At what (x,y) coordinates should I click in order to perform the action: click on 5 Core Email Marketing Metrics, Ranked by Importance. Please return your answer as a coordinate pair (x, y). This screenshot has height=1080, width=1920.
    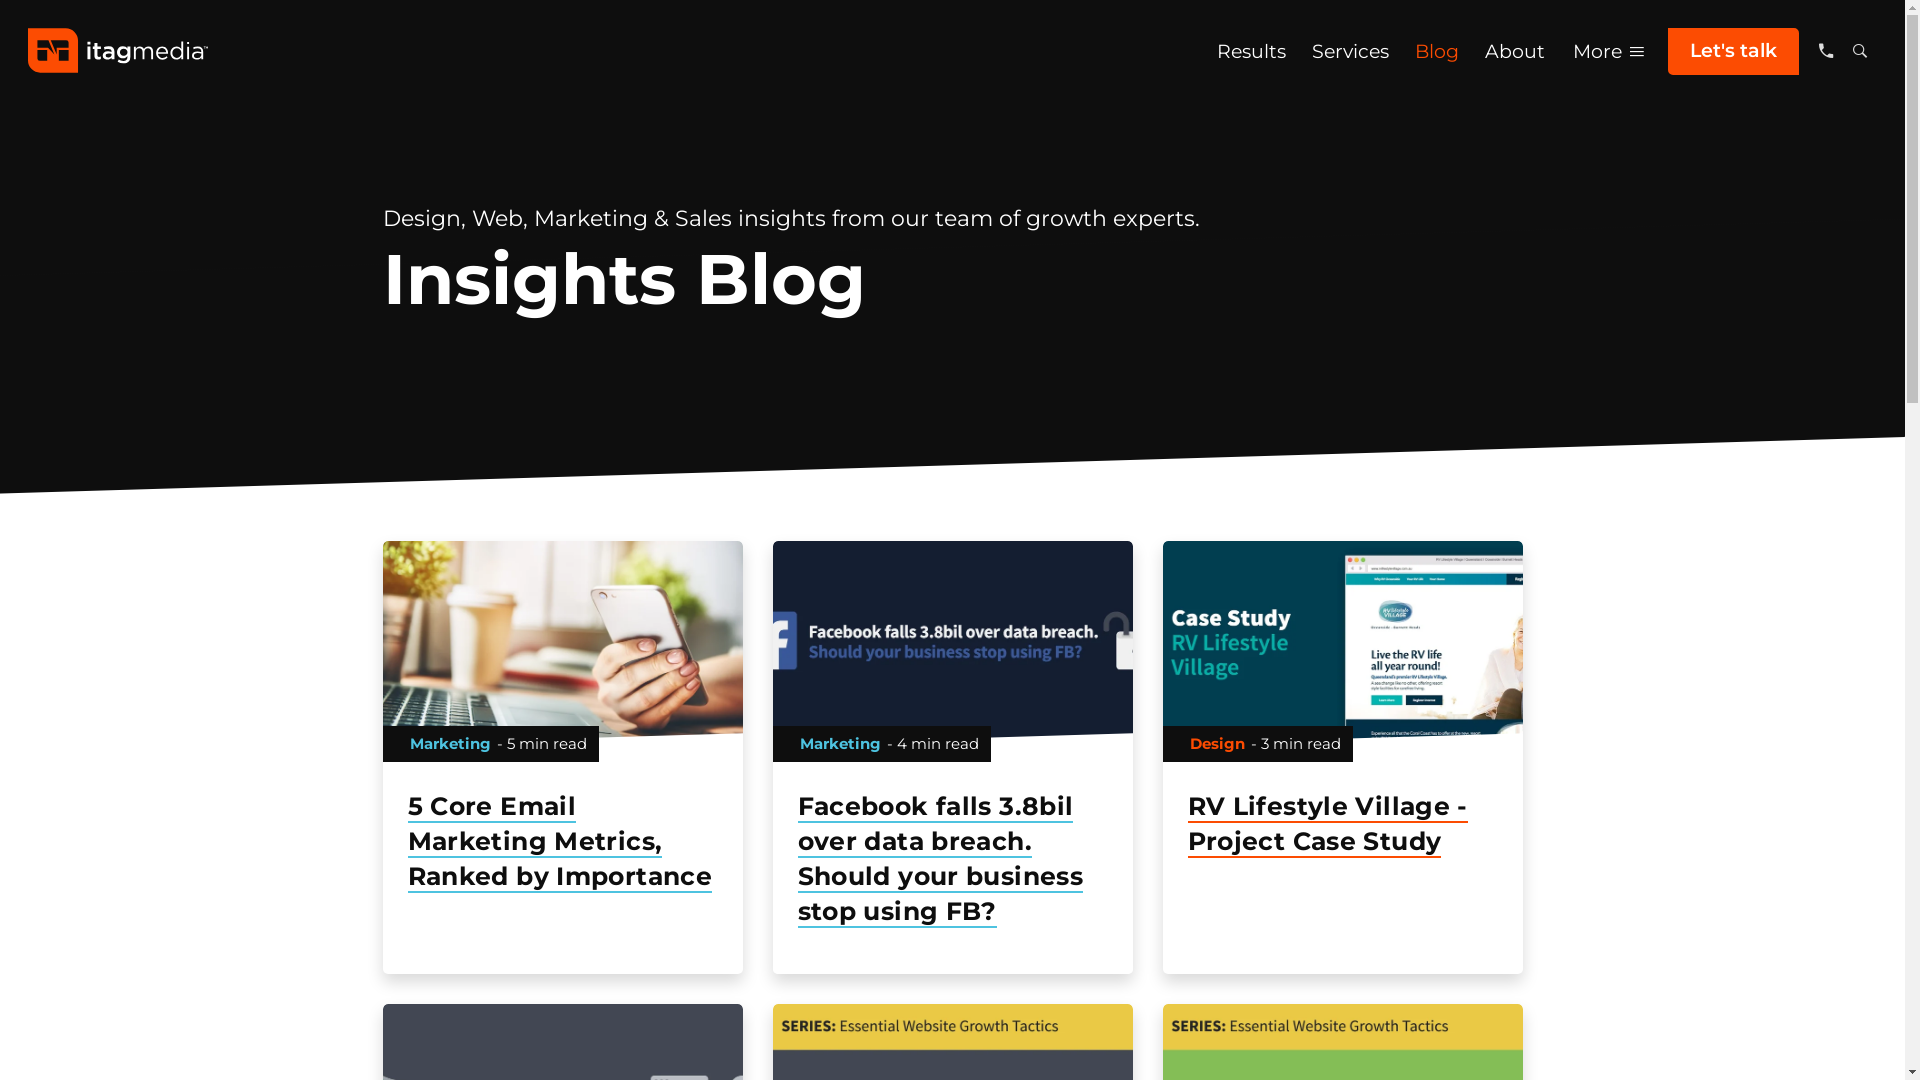
    Looking at the image, I should click on (562, 842).